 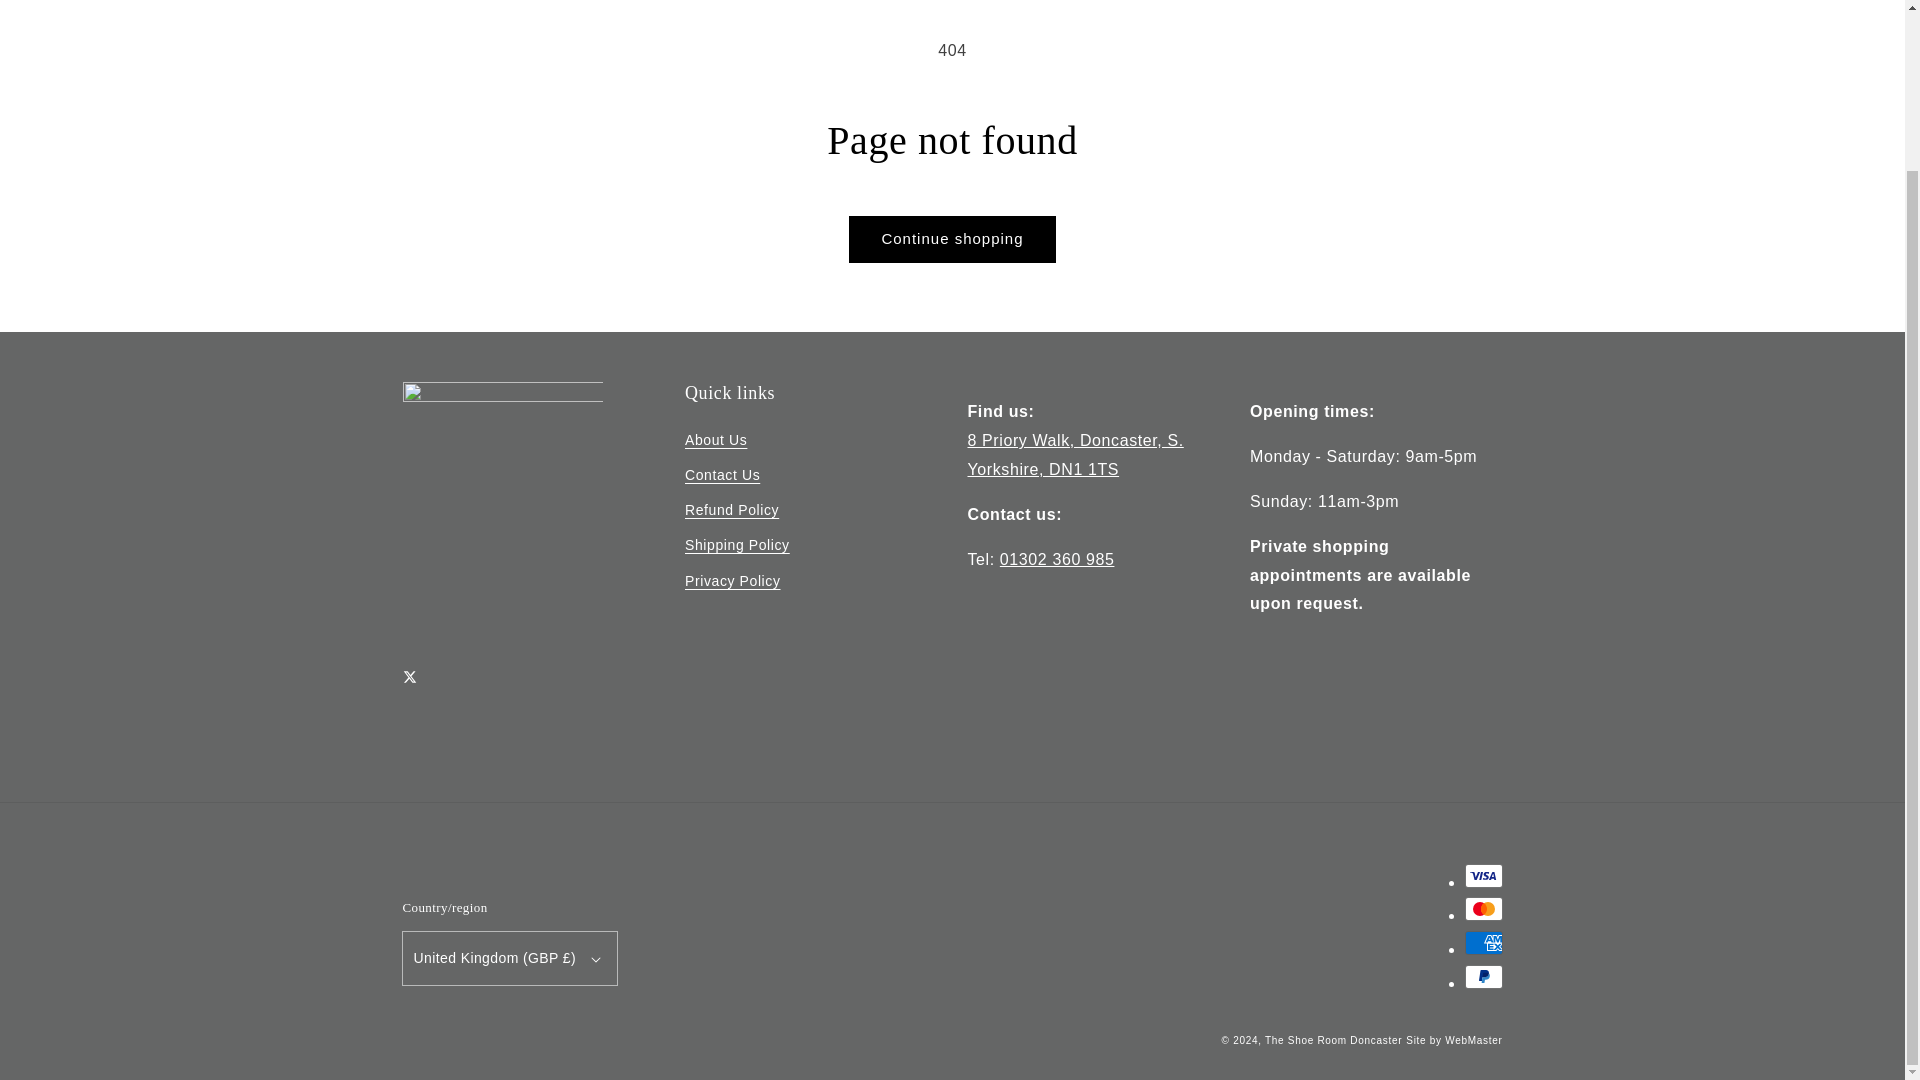 I want to click on Mastercard, so click(x=1482, y=909).